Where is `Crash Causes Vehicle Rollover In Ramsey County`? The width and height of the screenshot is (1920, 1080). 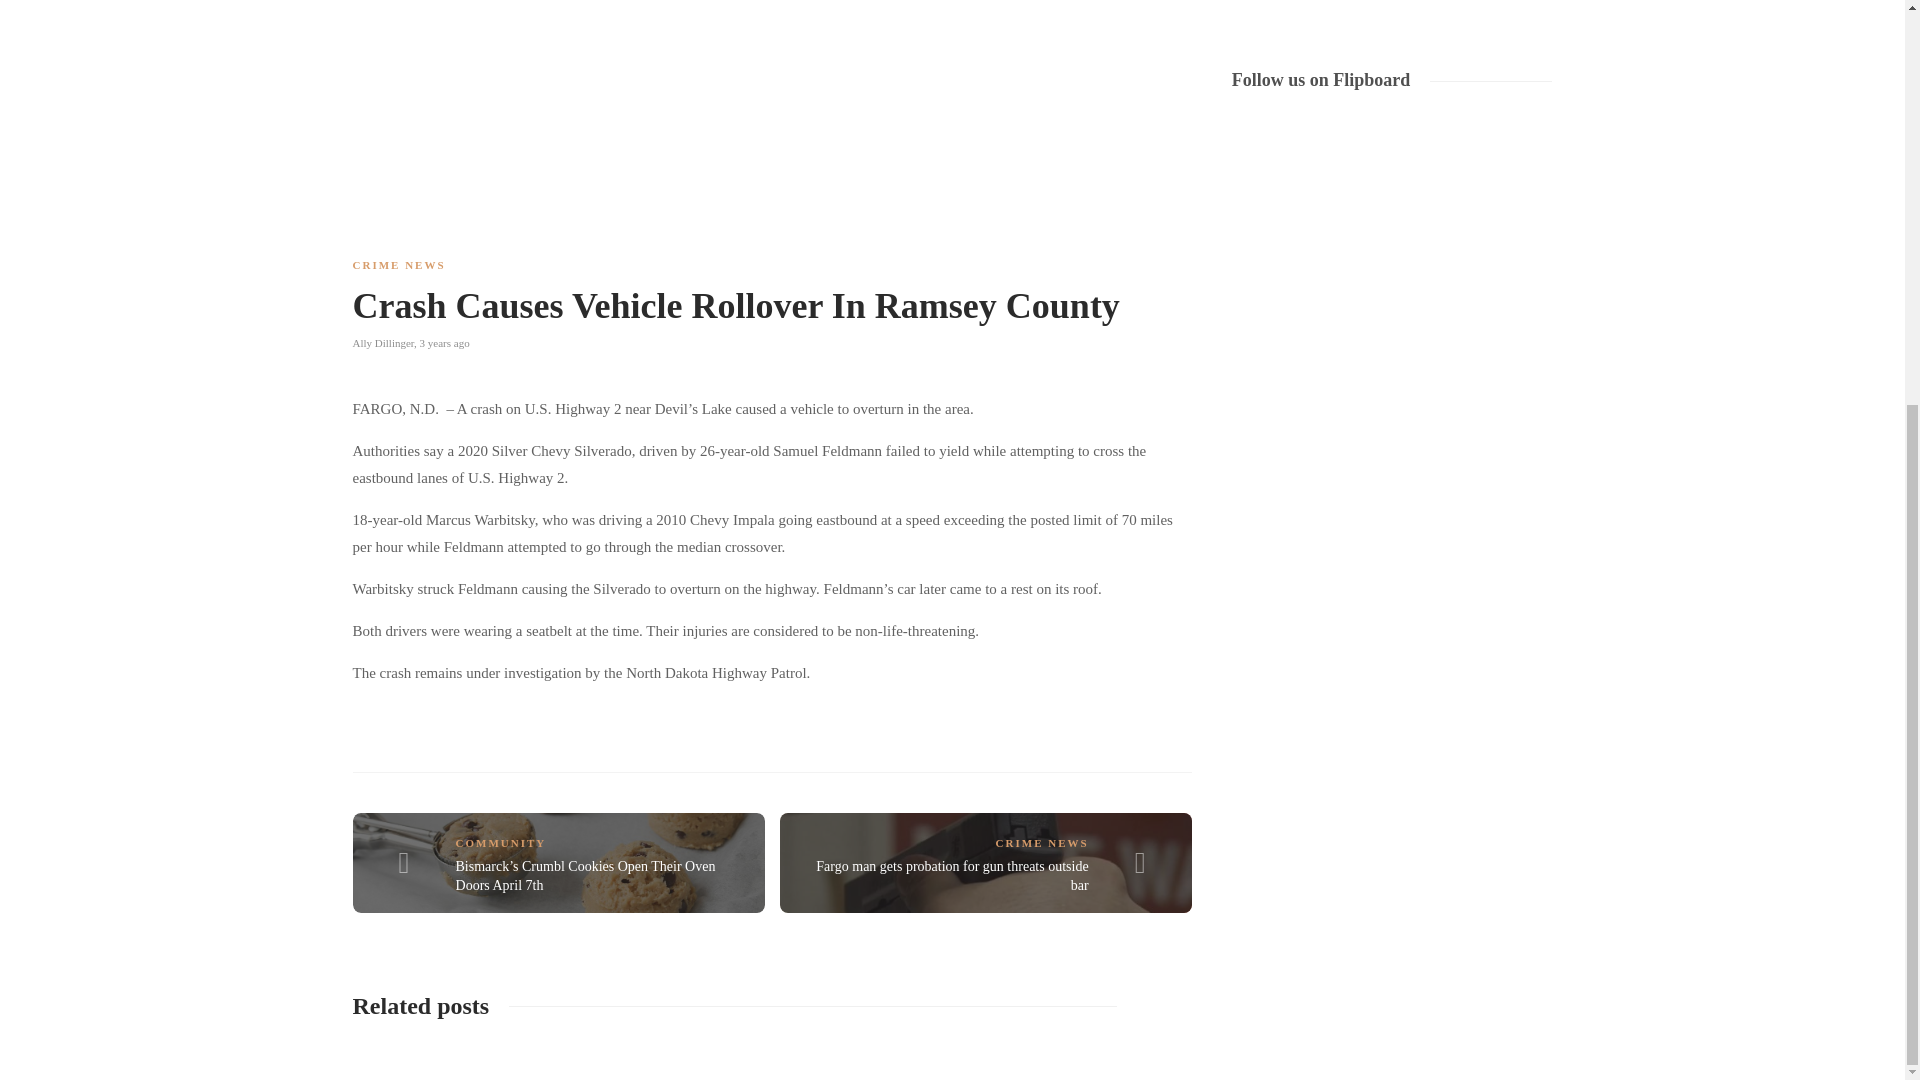
Crash Causes Vehicle Rollover In Ramsey County is located at coordinates (756, 310).